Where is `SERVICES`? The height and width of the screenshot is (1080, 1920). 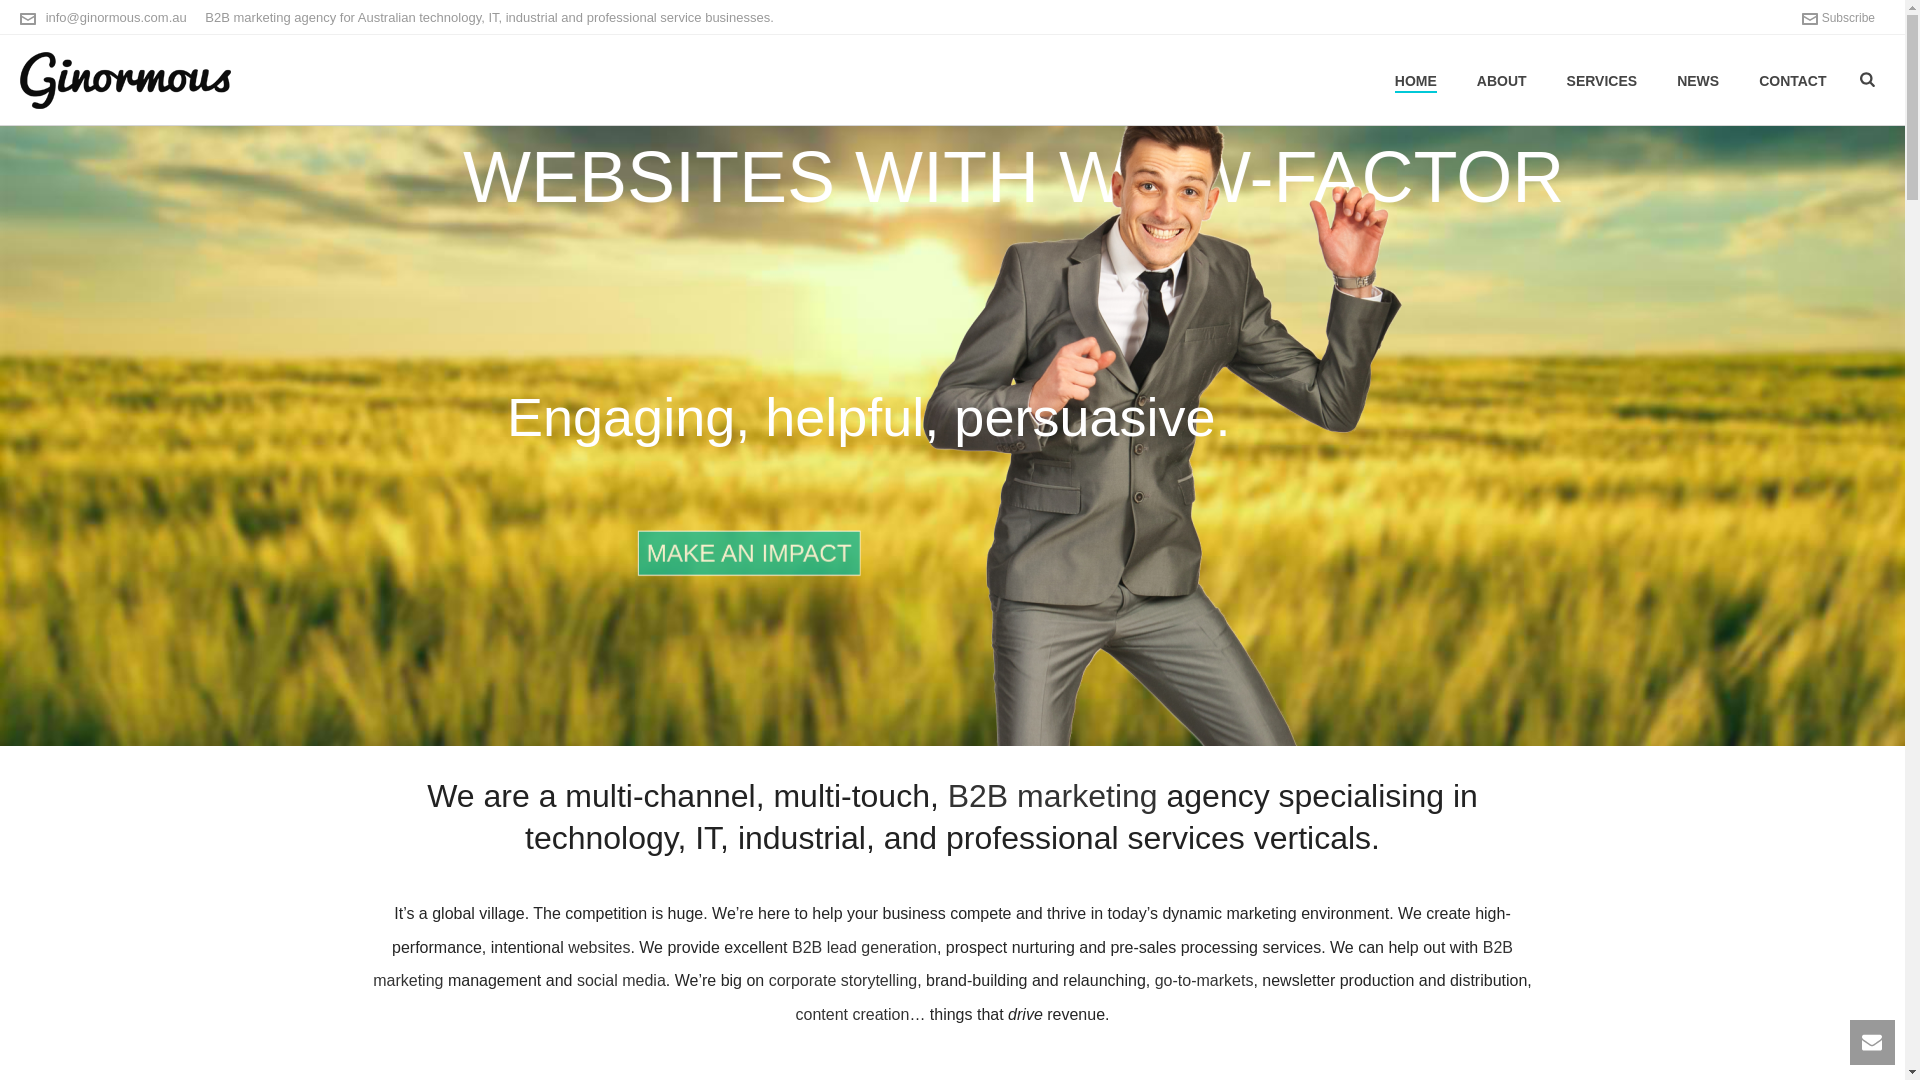
SERVICES is located at coordinates (1602, 81).